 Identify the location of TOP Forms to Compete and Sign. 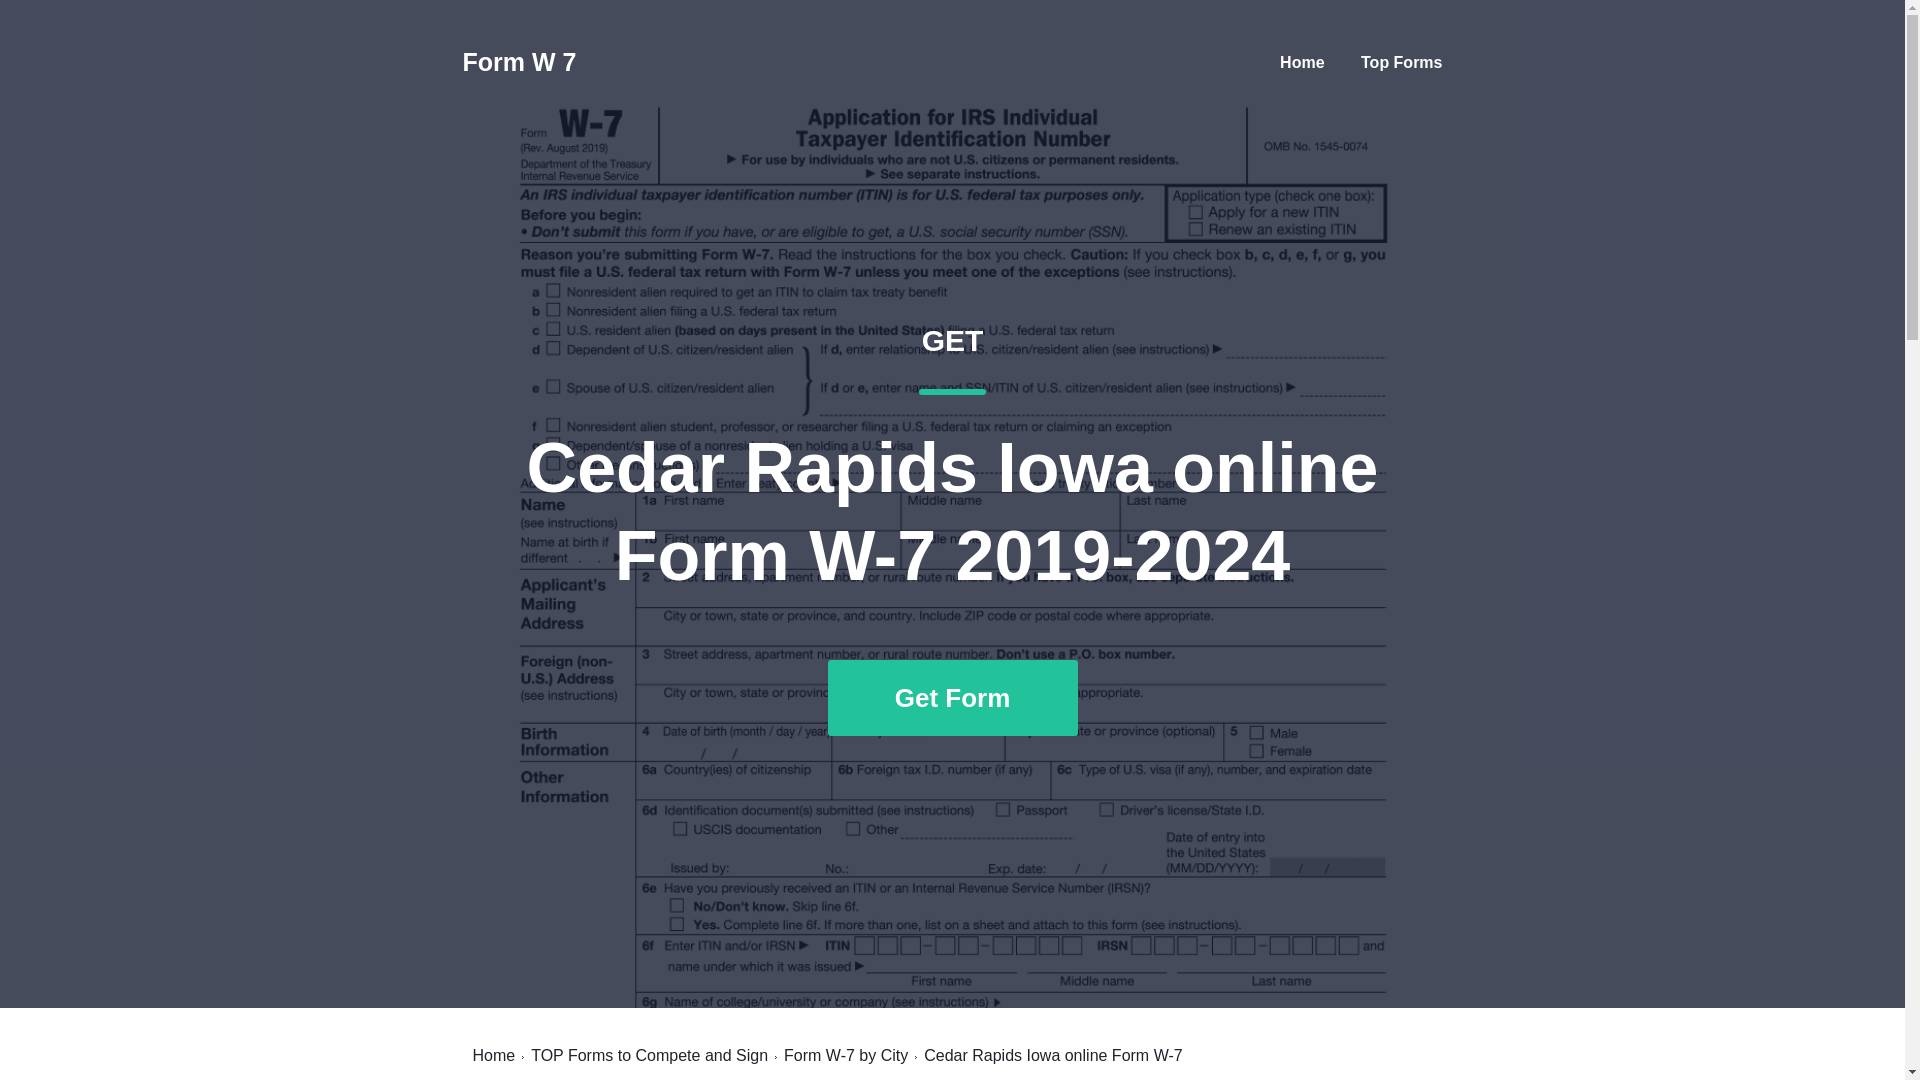
(493, 1055).